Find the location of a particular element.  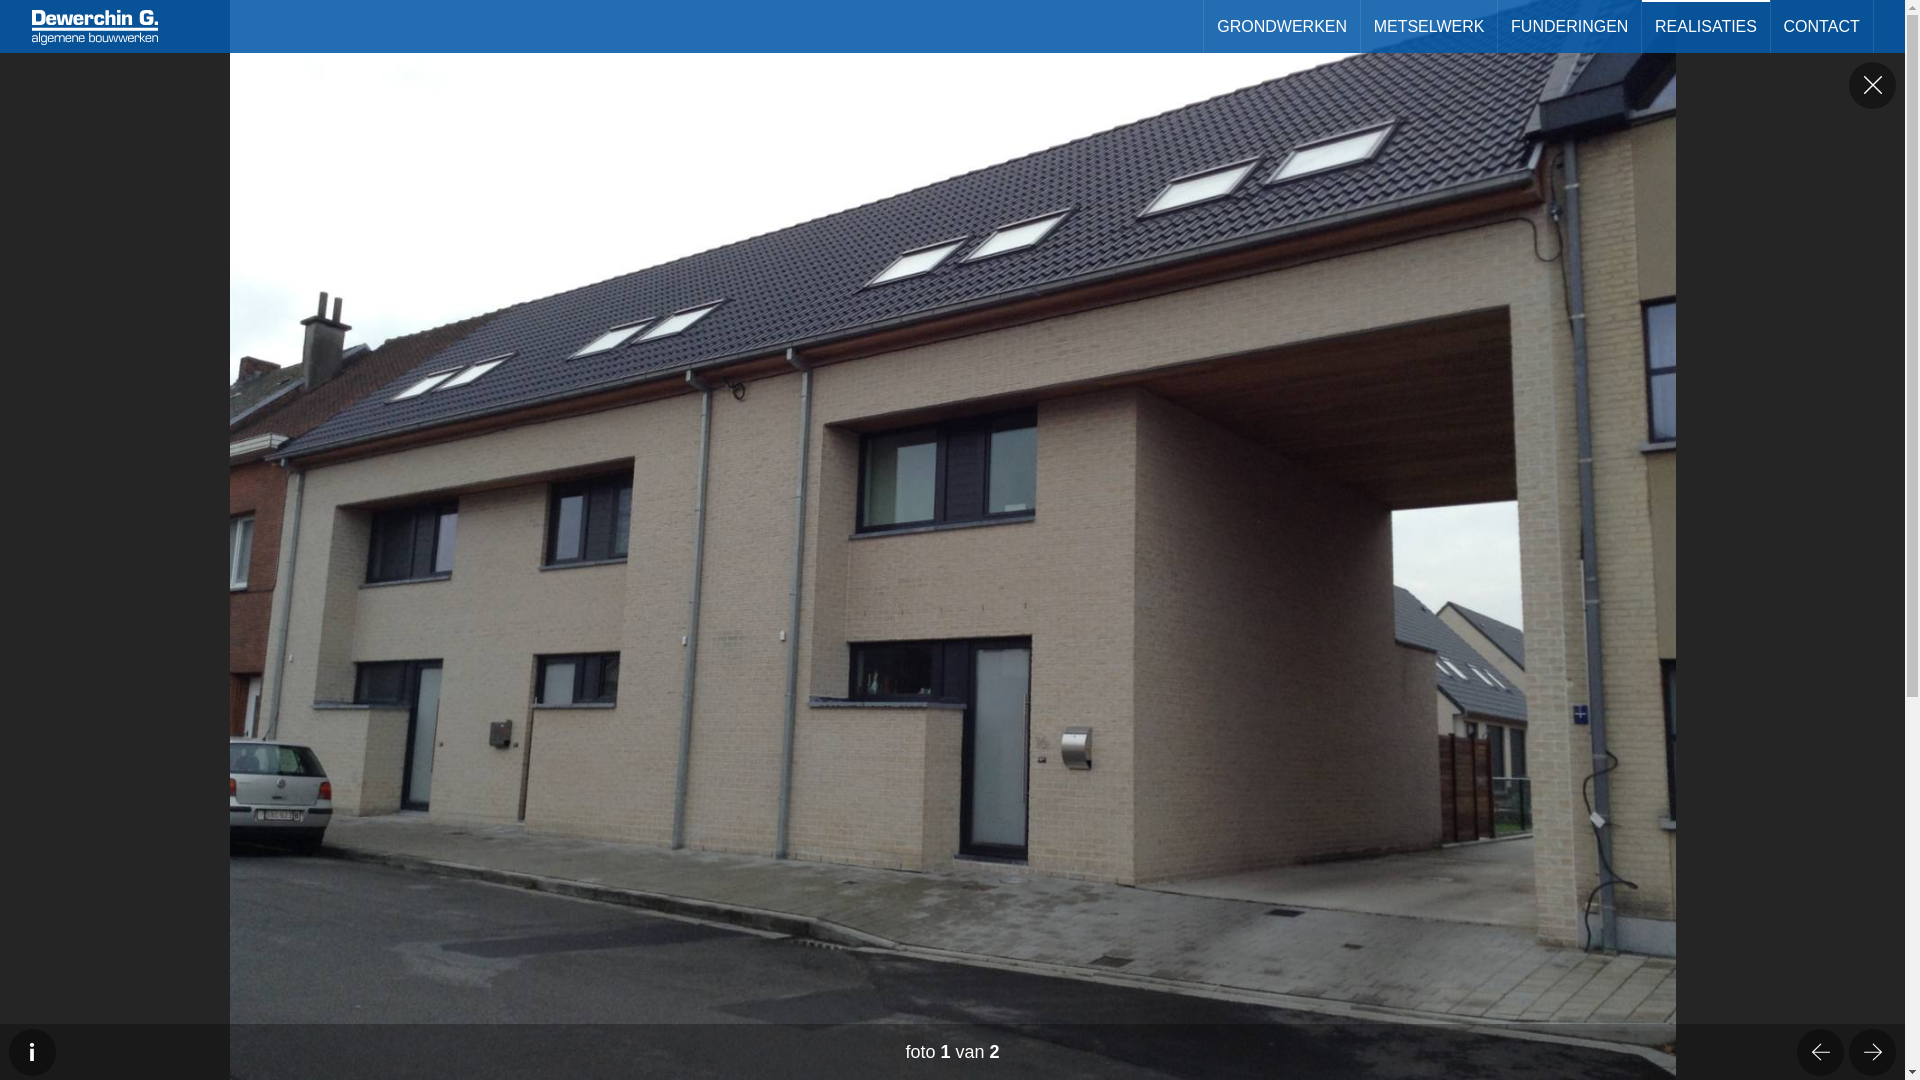

GRONDWERKEN is located at coordinates (1282, 26).